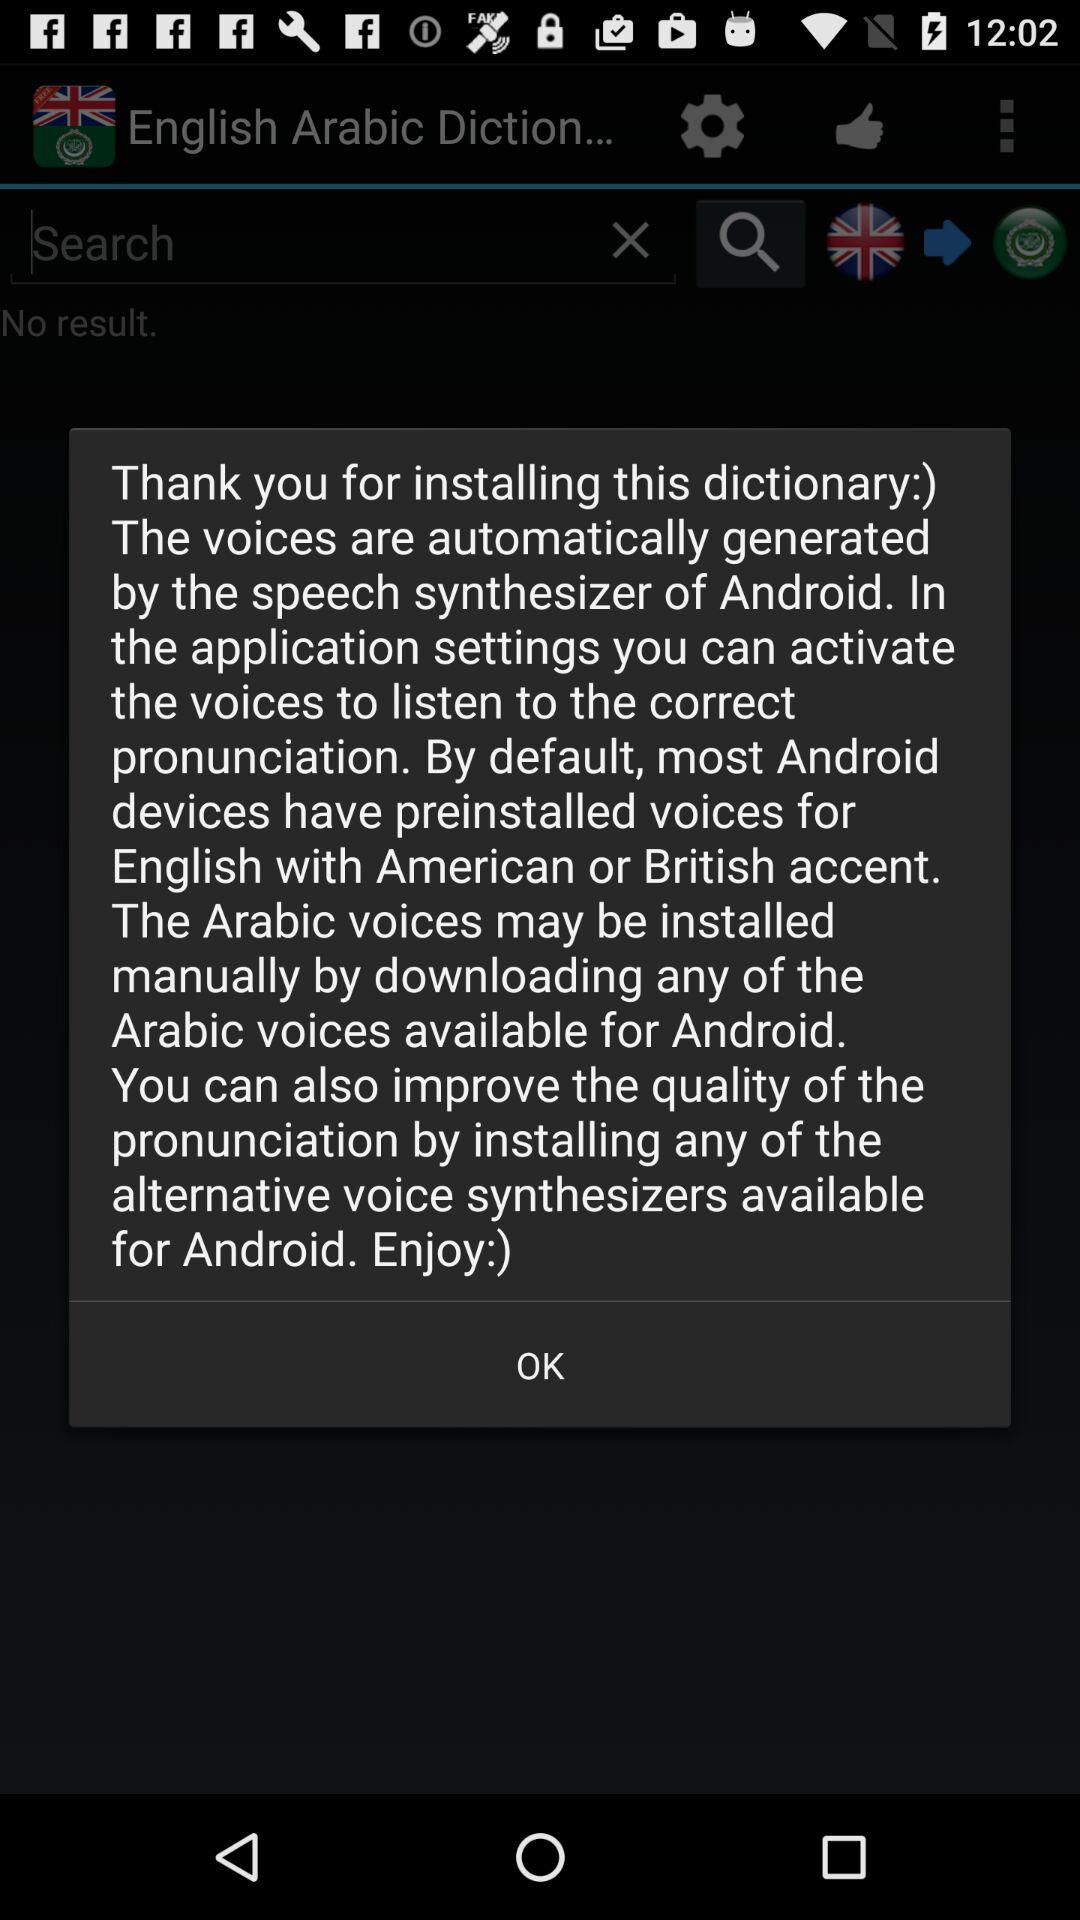 The height and width of the screenshot is (1920, 1080). Describe the element at coordinates (540, 1364) in the screenshot. I see `click ok` at that location.